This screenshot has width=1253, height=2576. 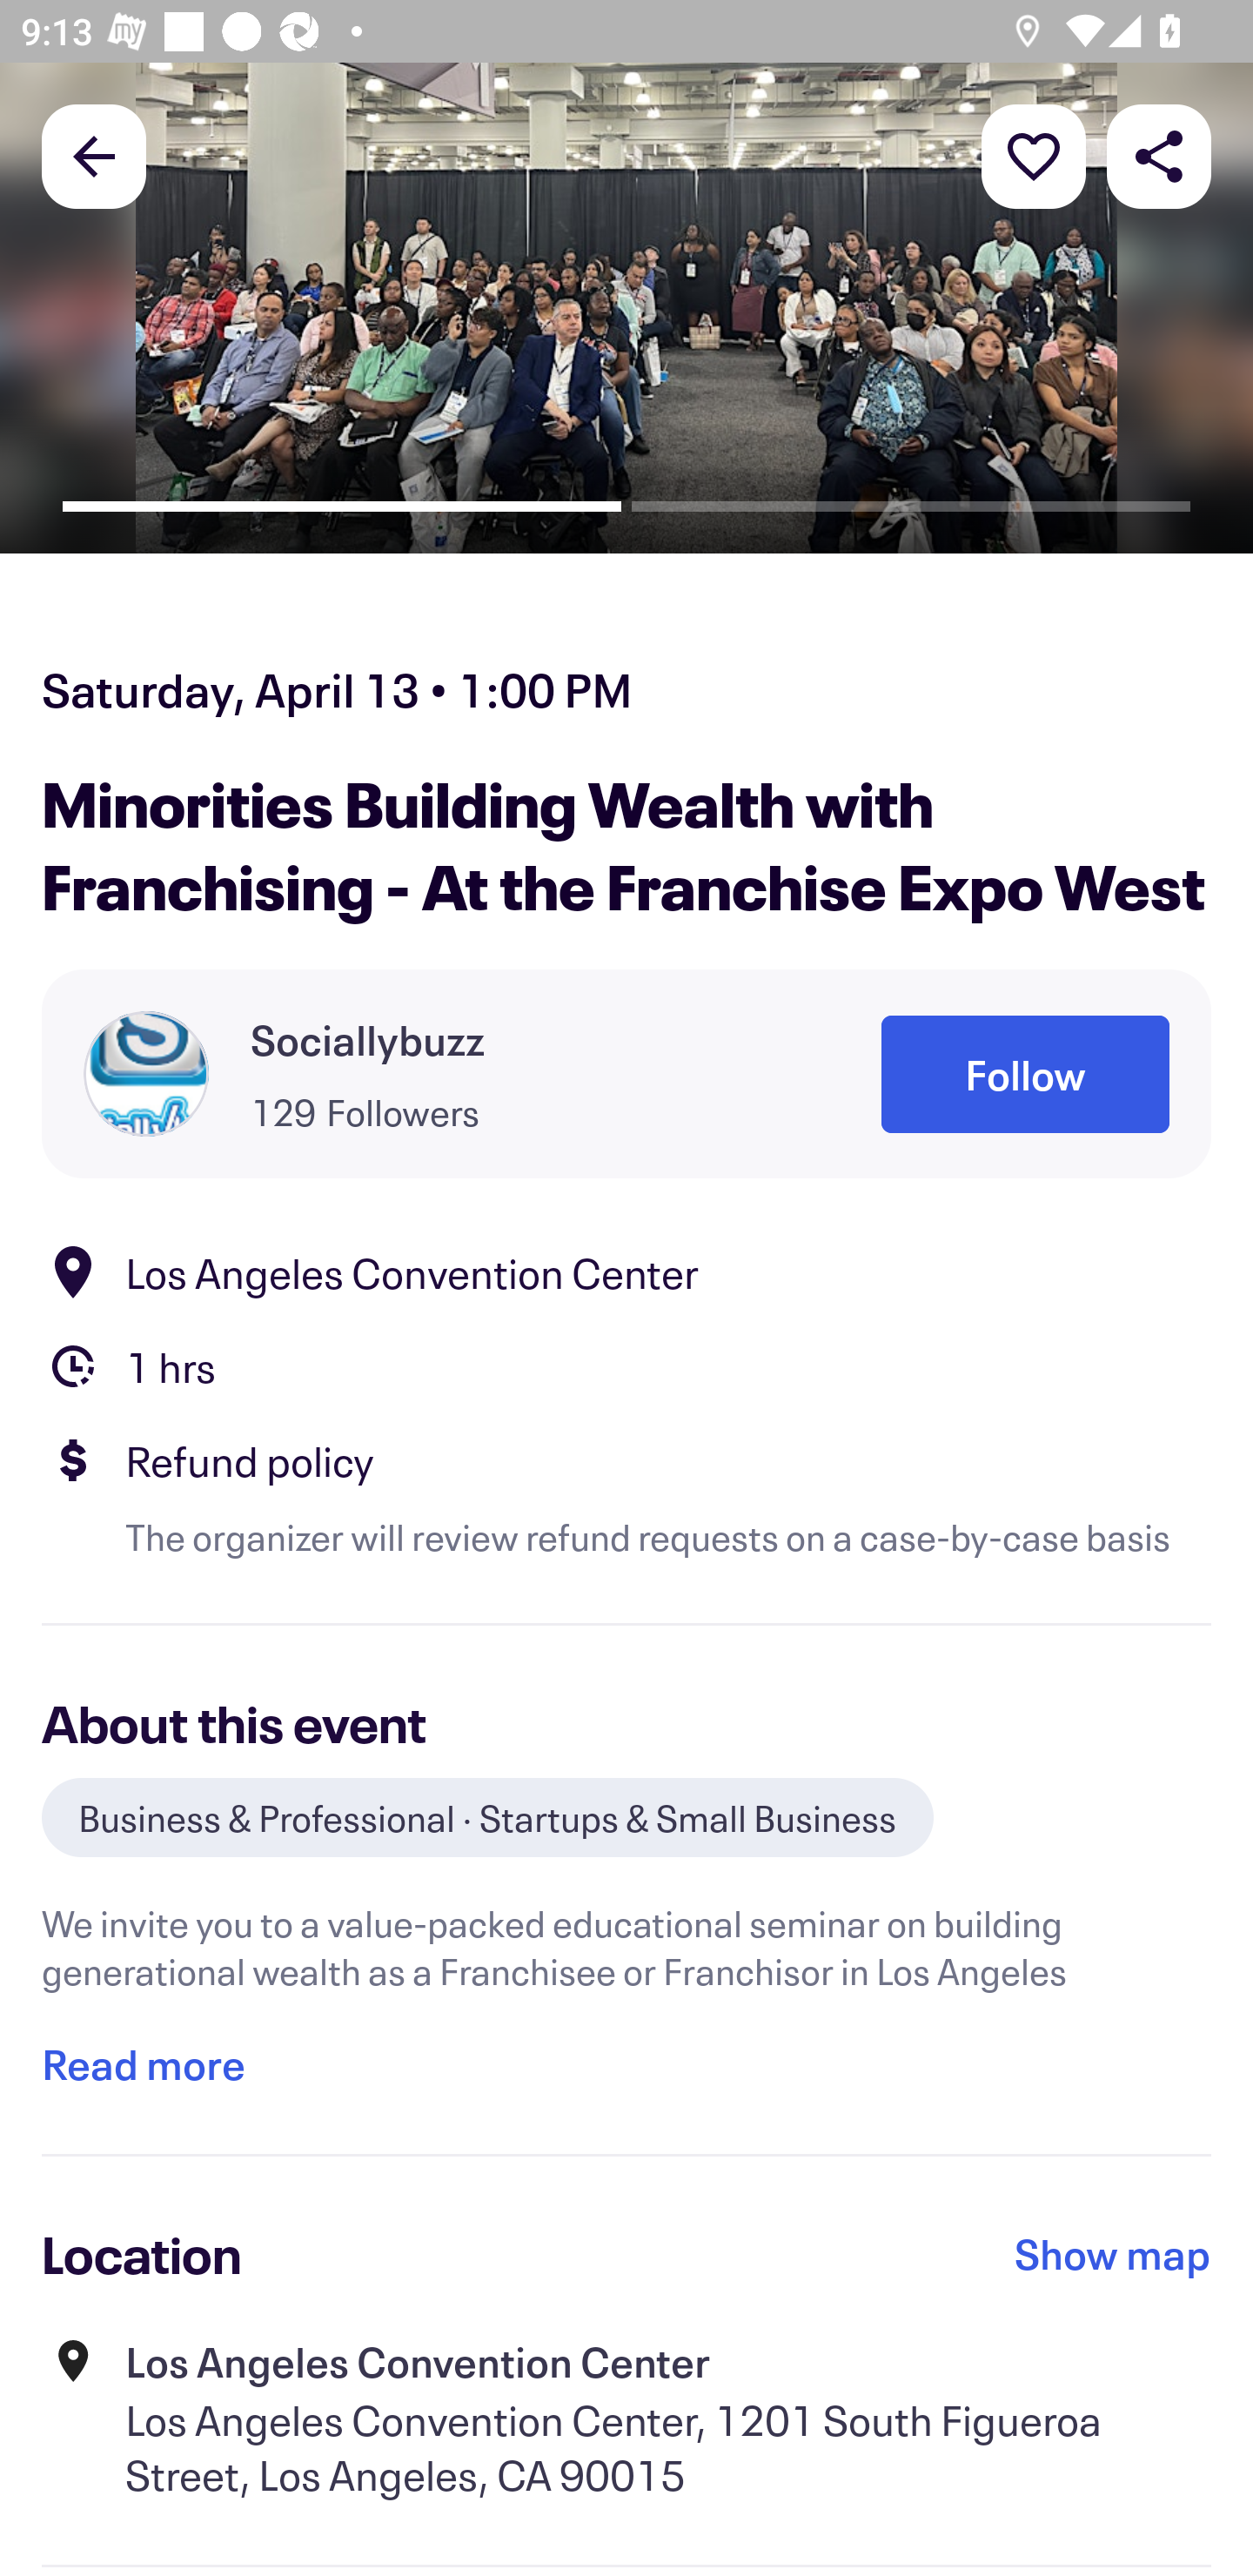 I want to click on Location Los Angeles Convention Center, so click(x=626, y=1272).